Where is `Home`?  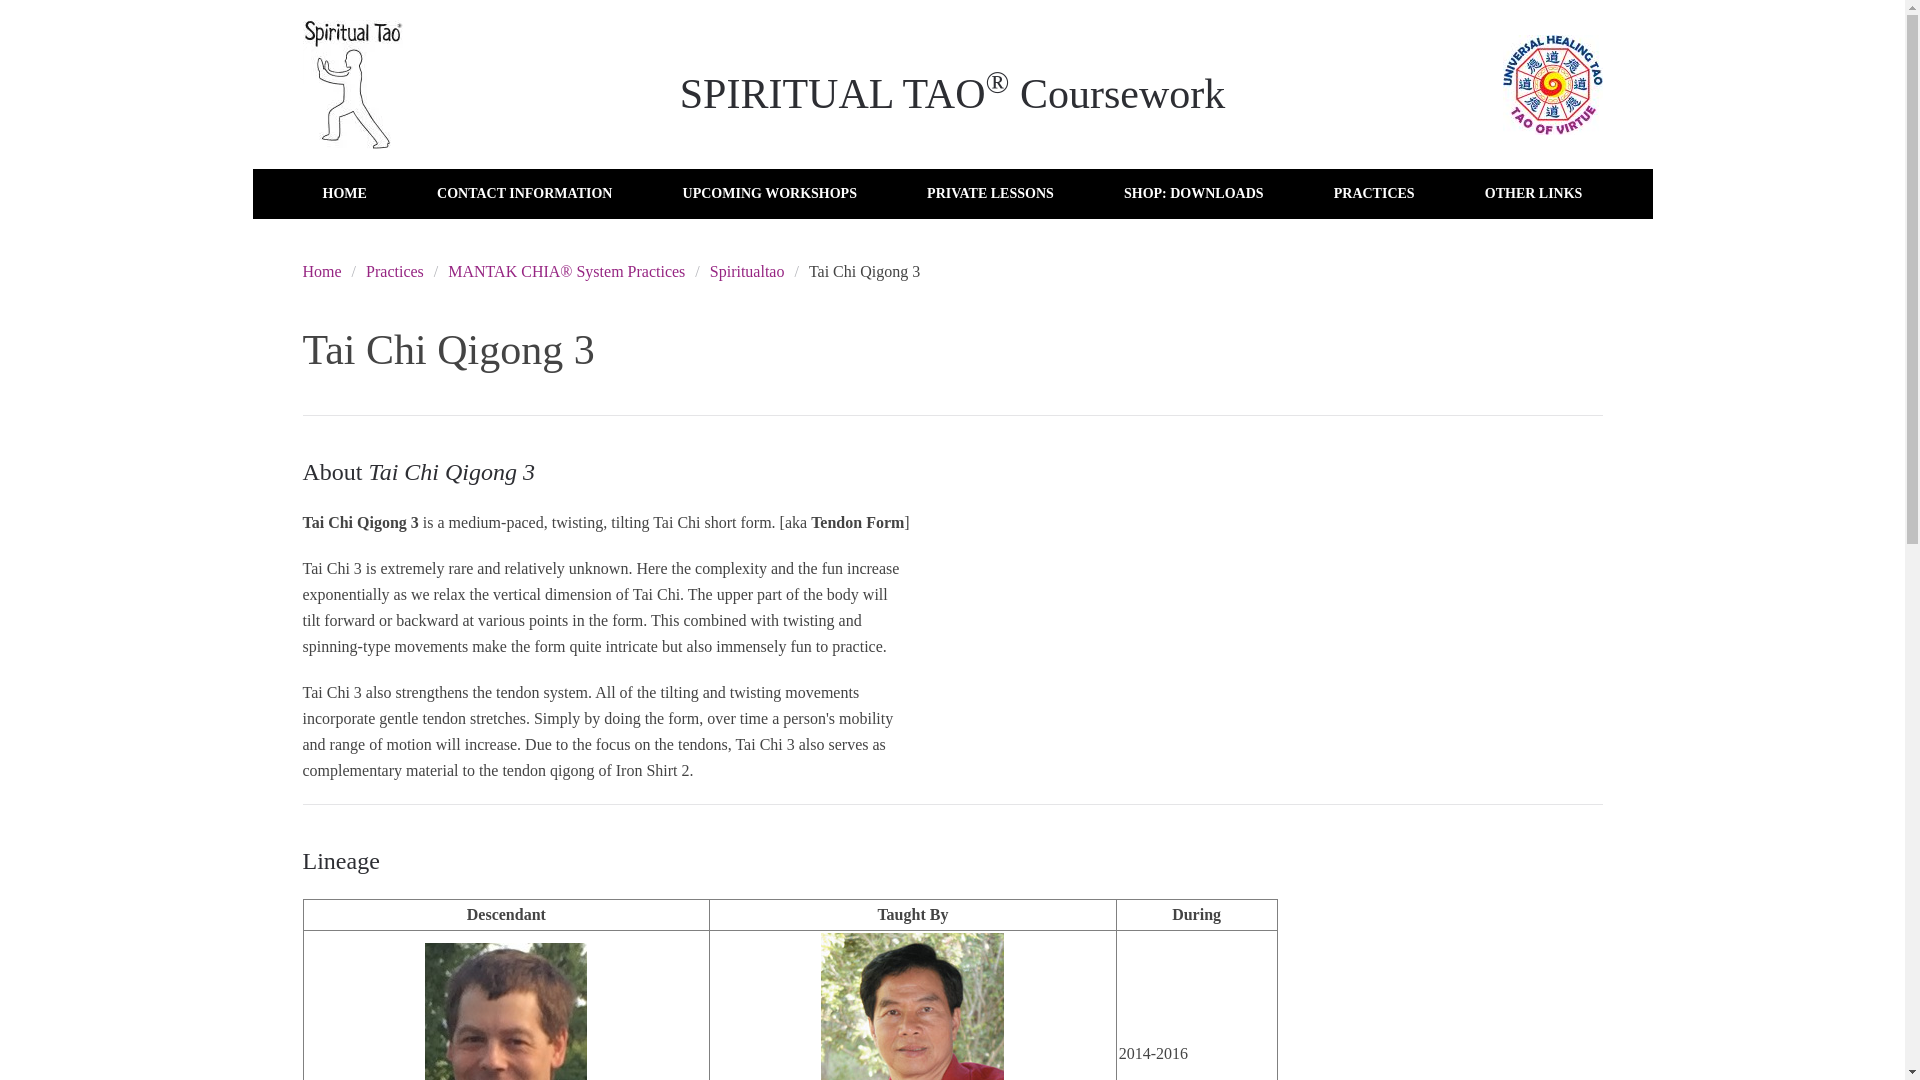
Home is located at coordinates (321, 271).